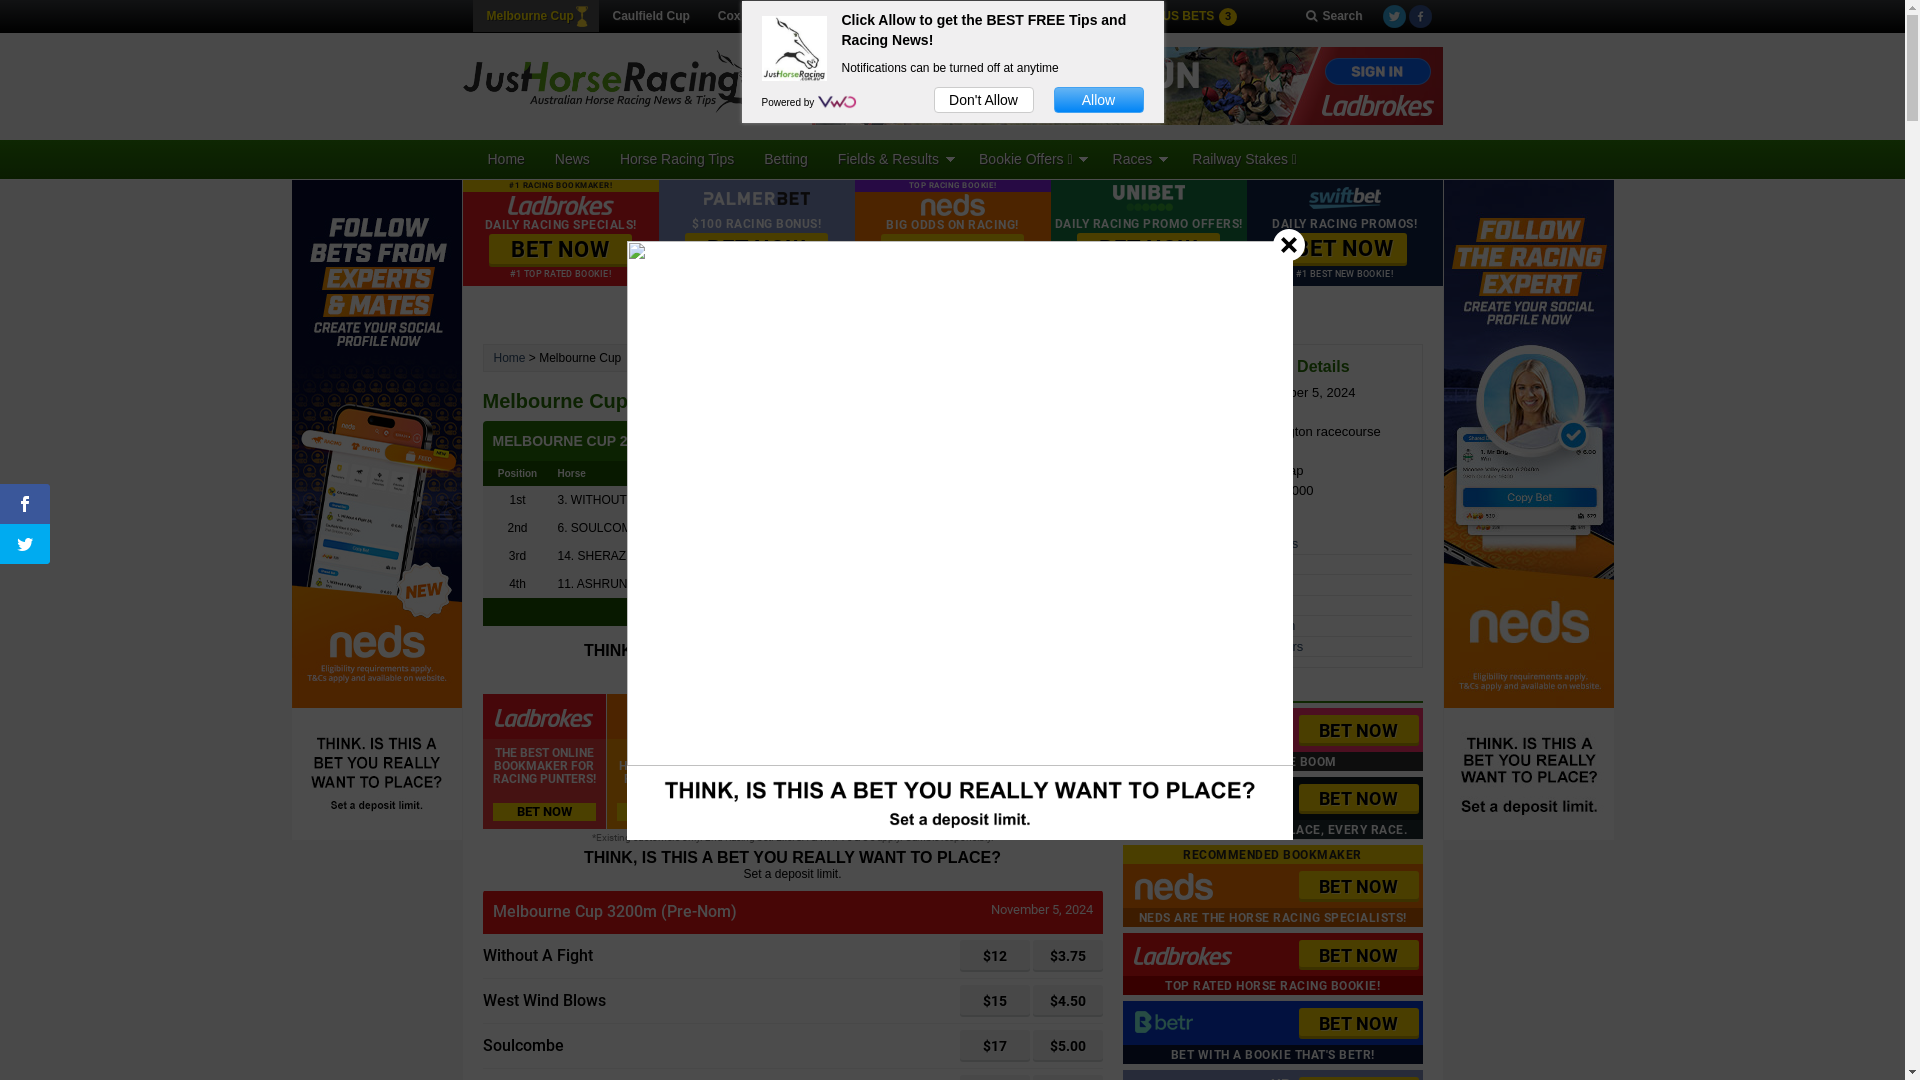 Image resolution: width=1920 pixels, height=1080 pixels. Describe the element at coordinates (572, 159) in the screenshot. I see `News` at that location.